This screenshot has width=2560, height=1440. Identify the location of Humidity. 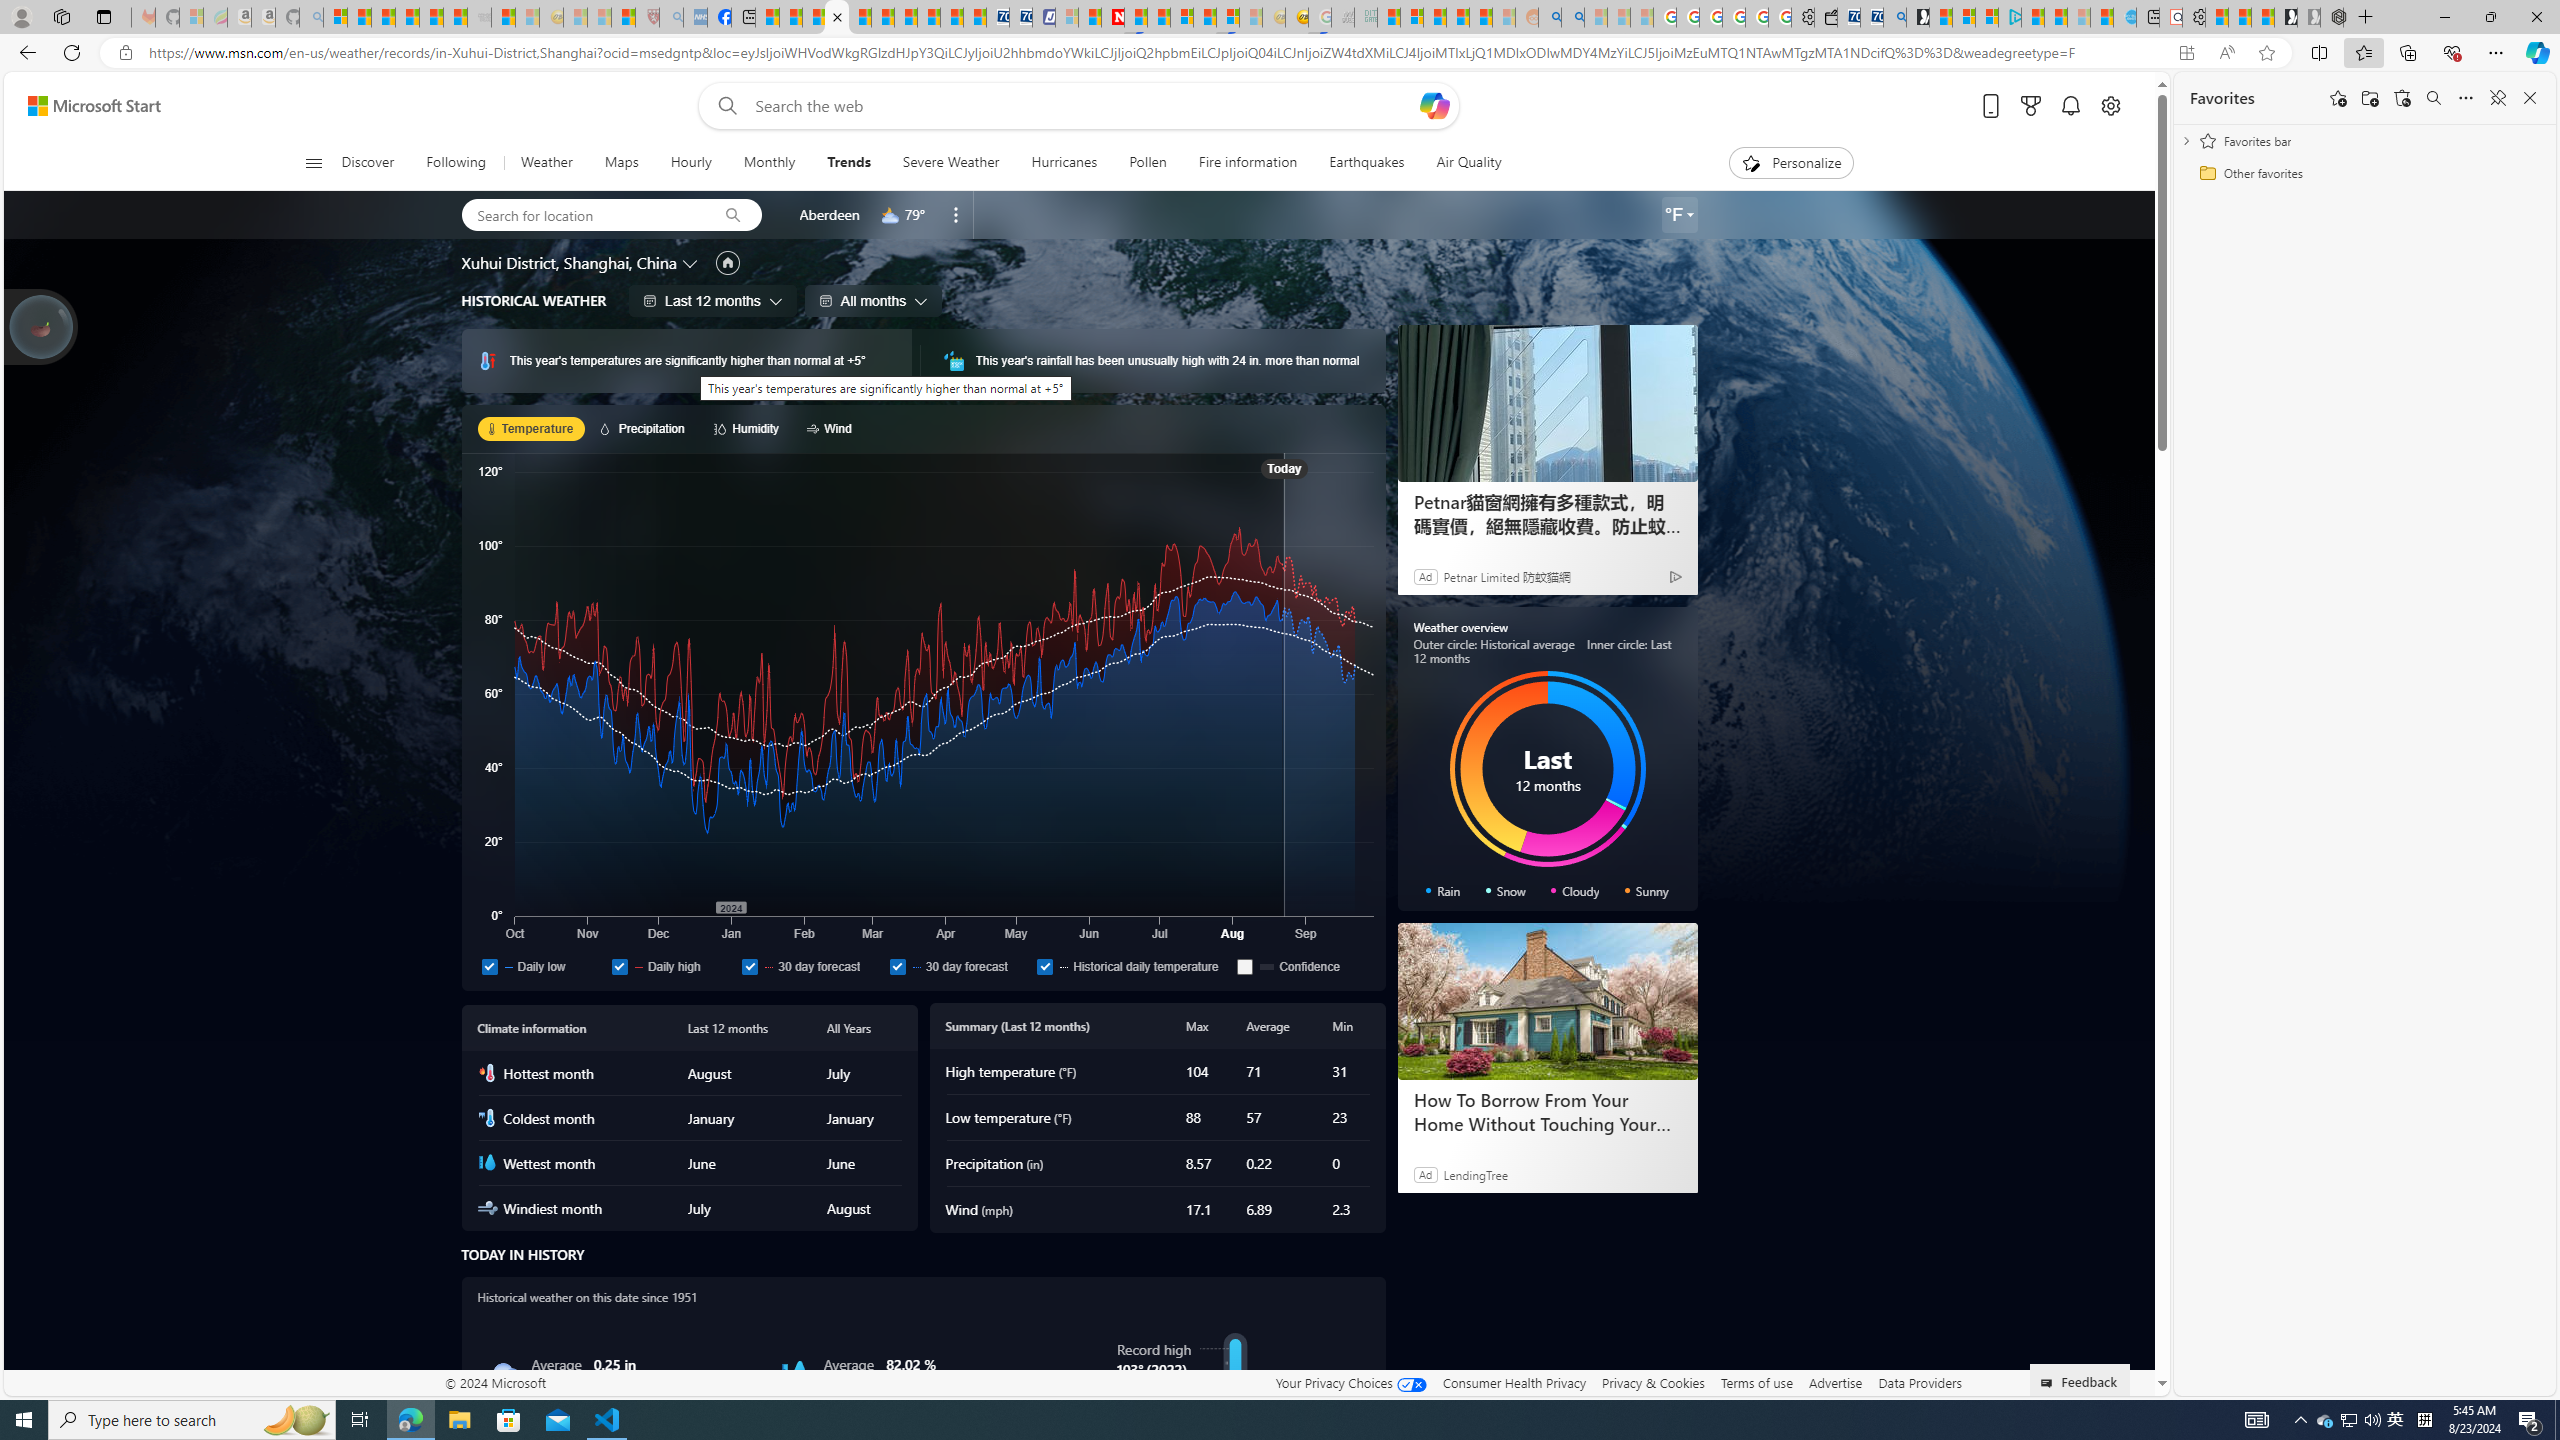
(750, 428).